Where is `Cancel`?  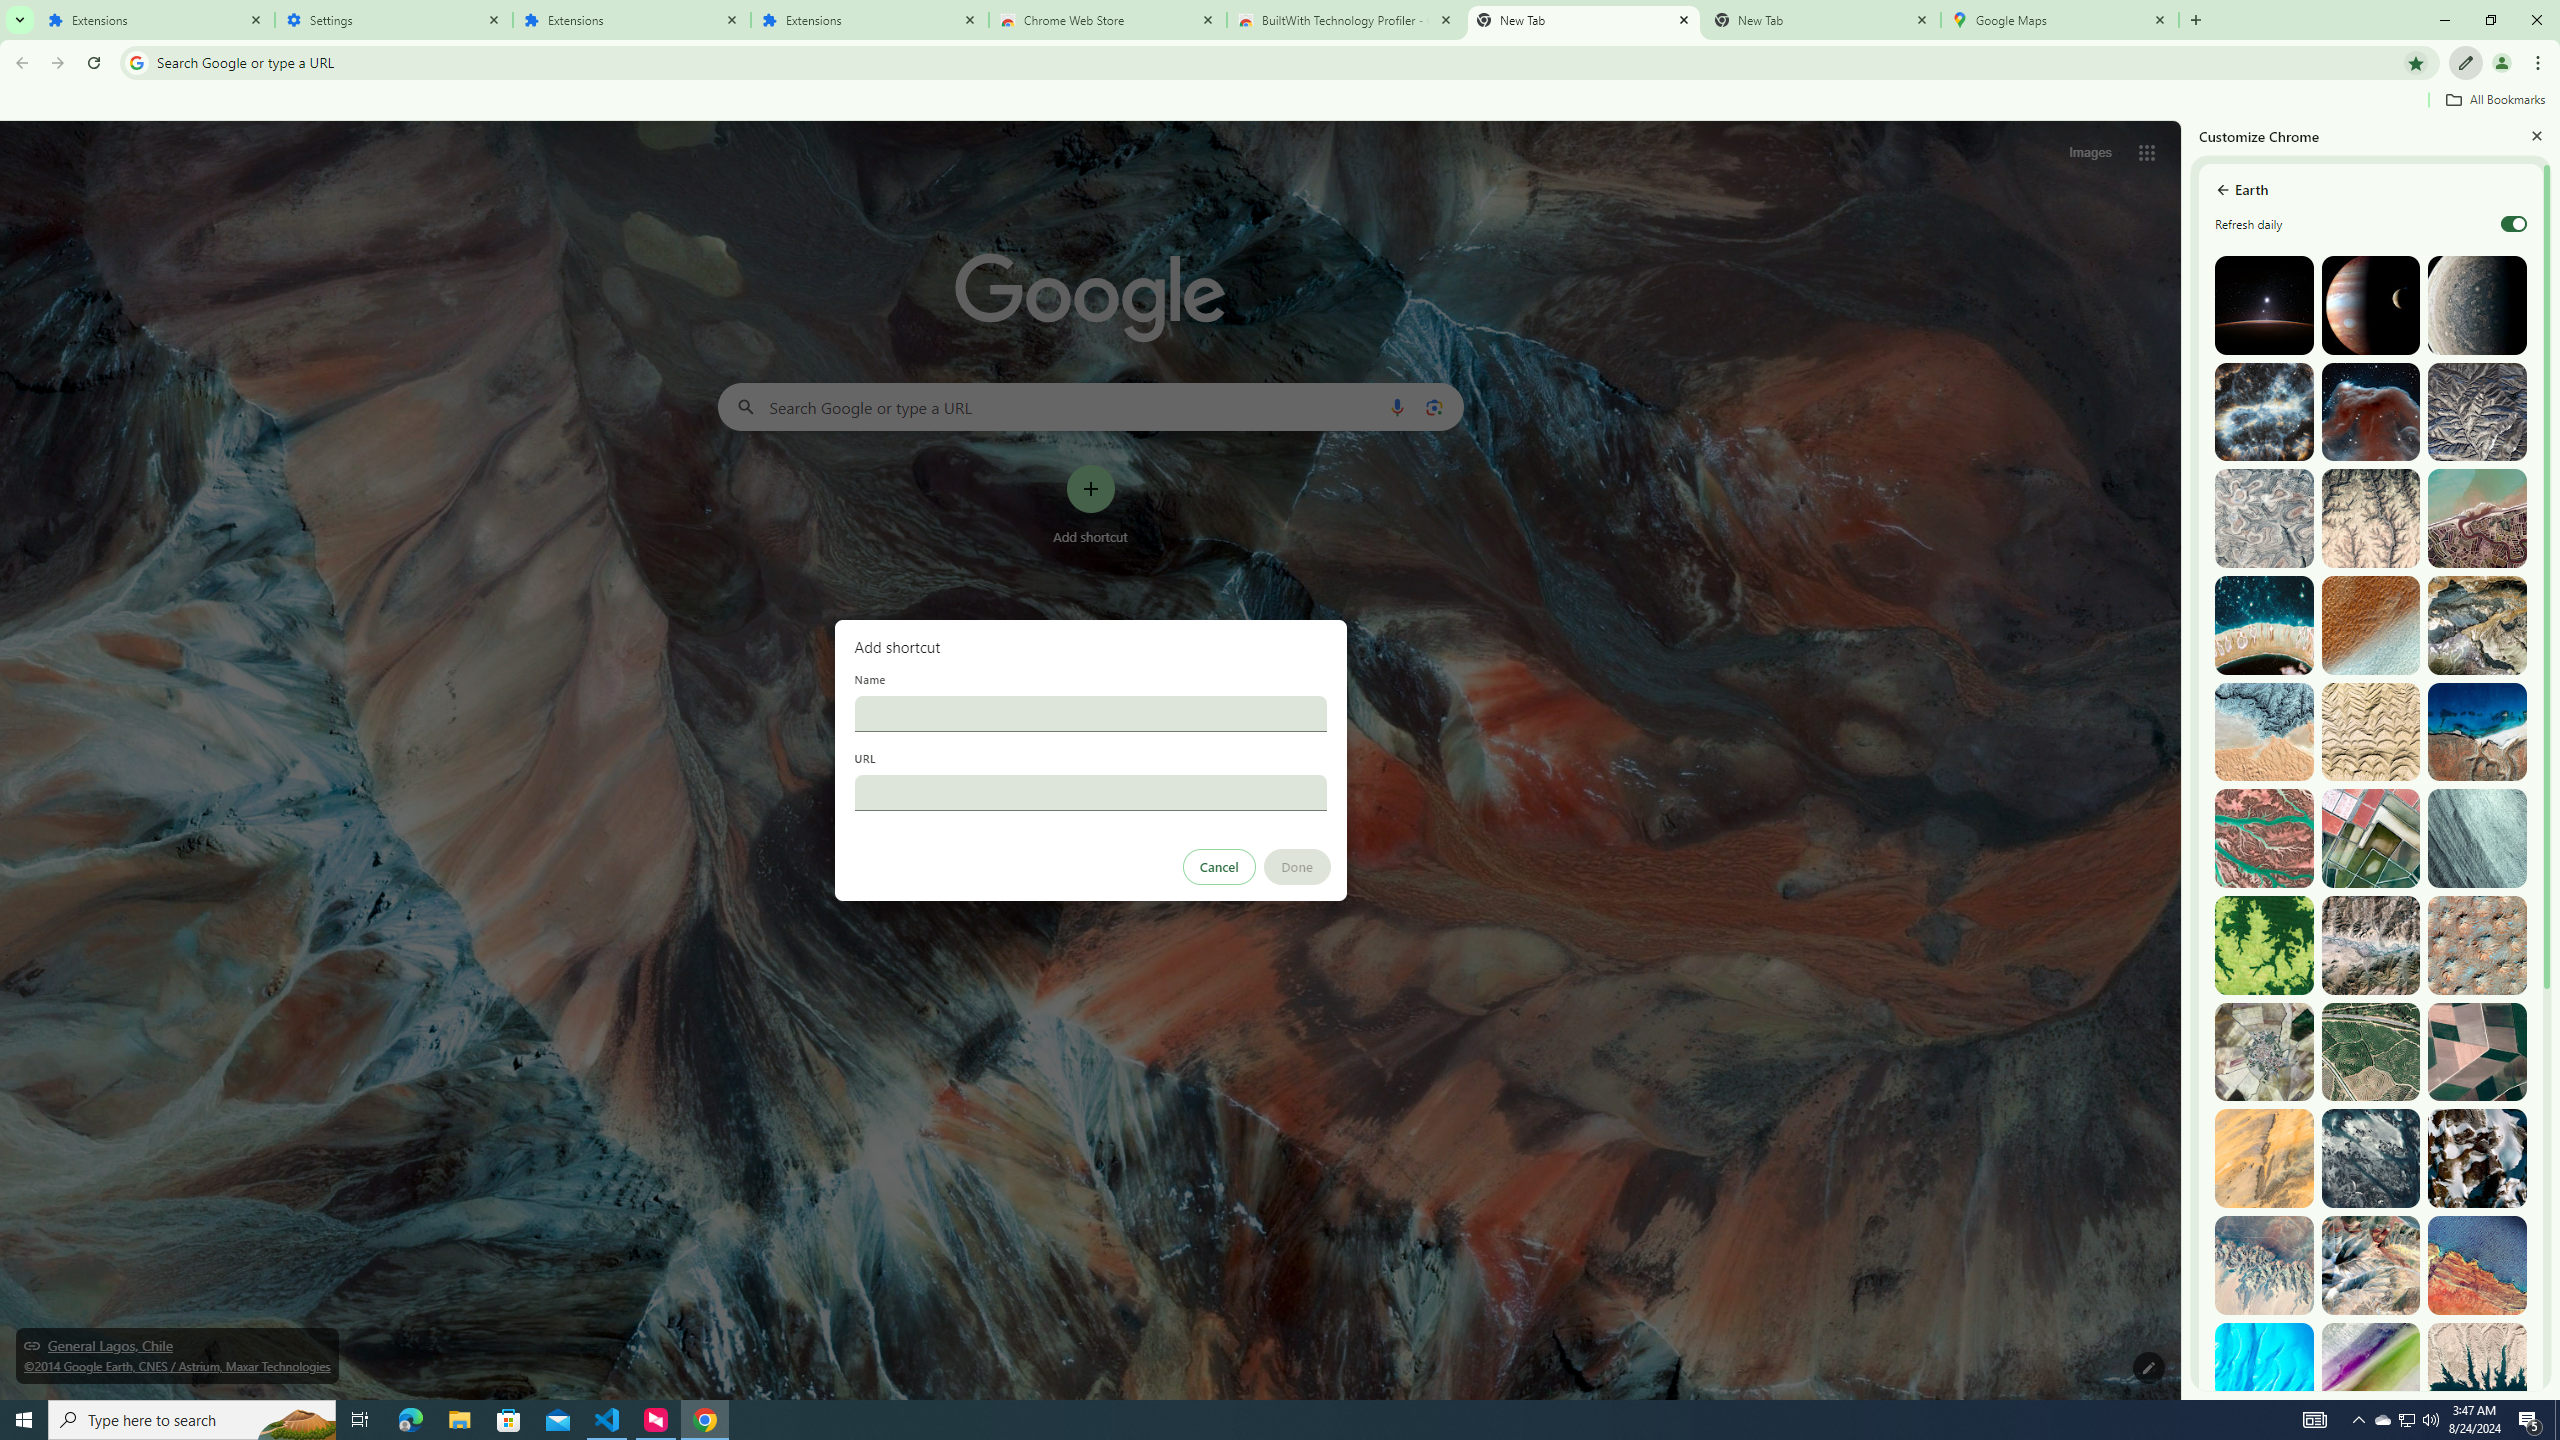
Cancel is located at coordinates (1219, 867).